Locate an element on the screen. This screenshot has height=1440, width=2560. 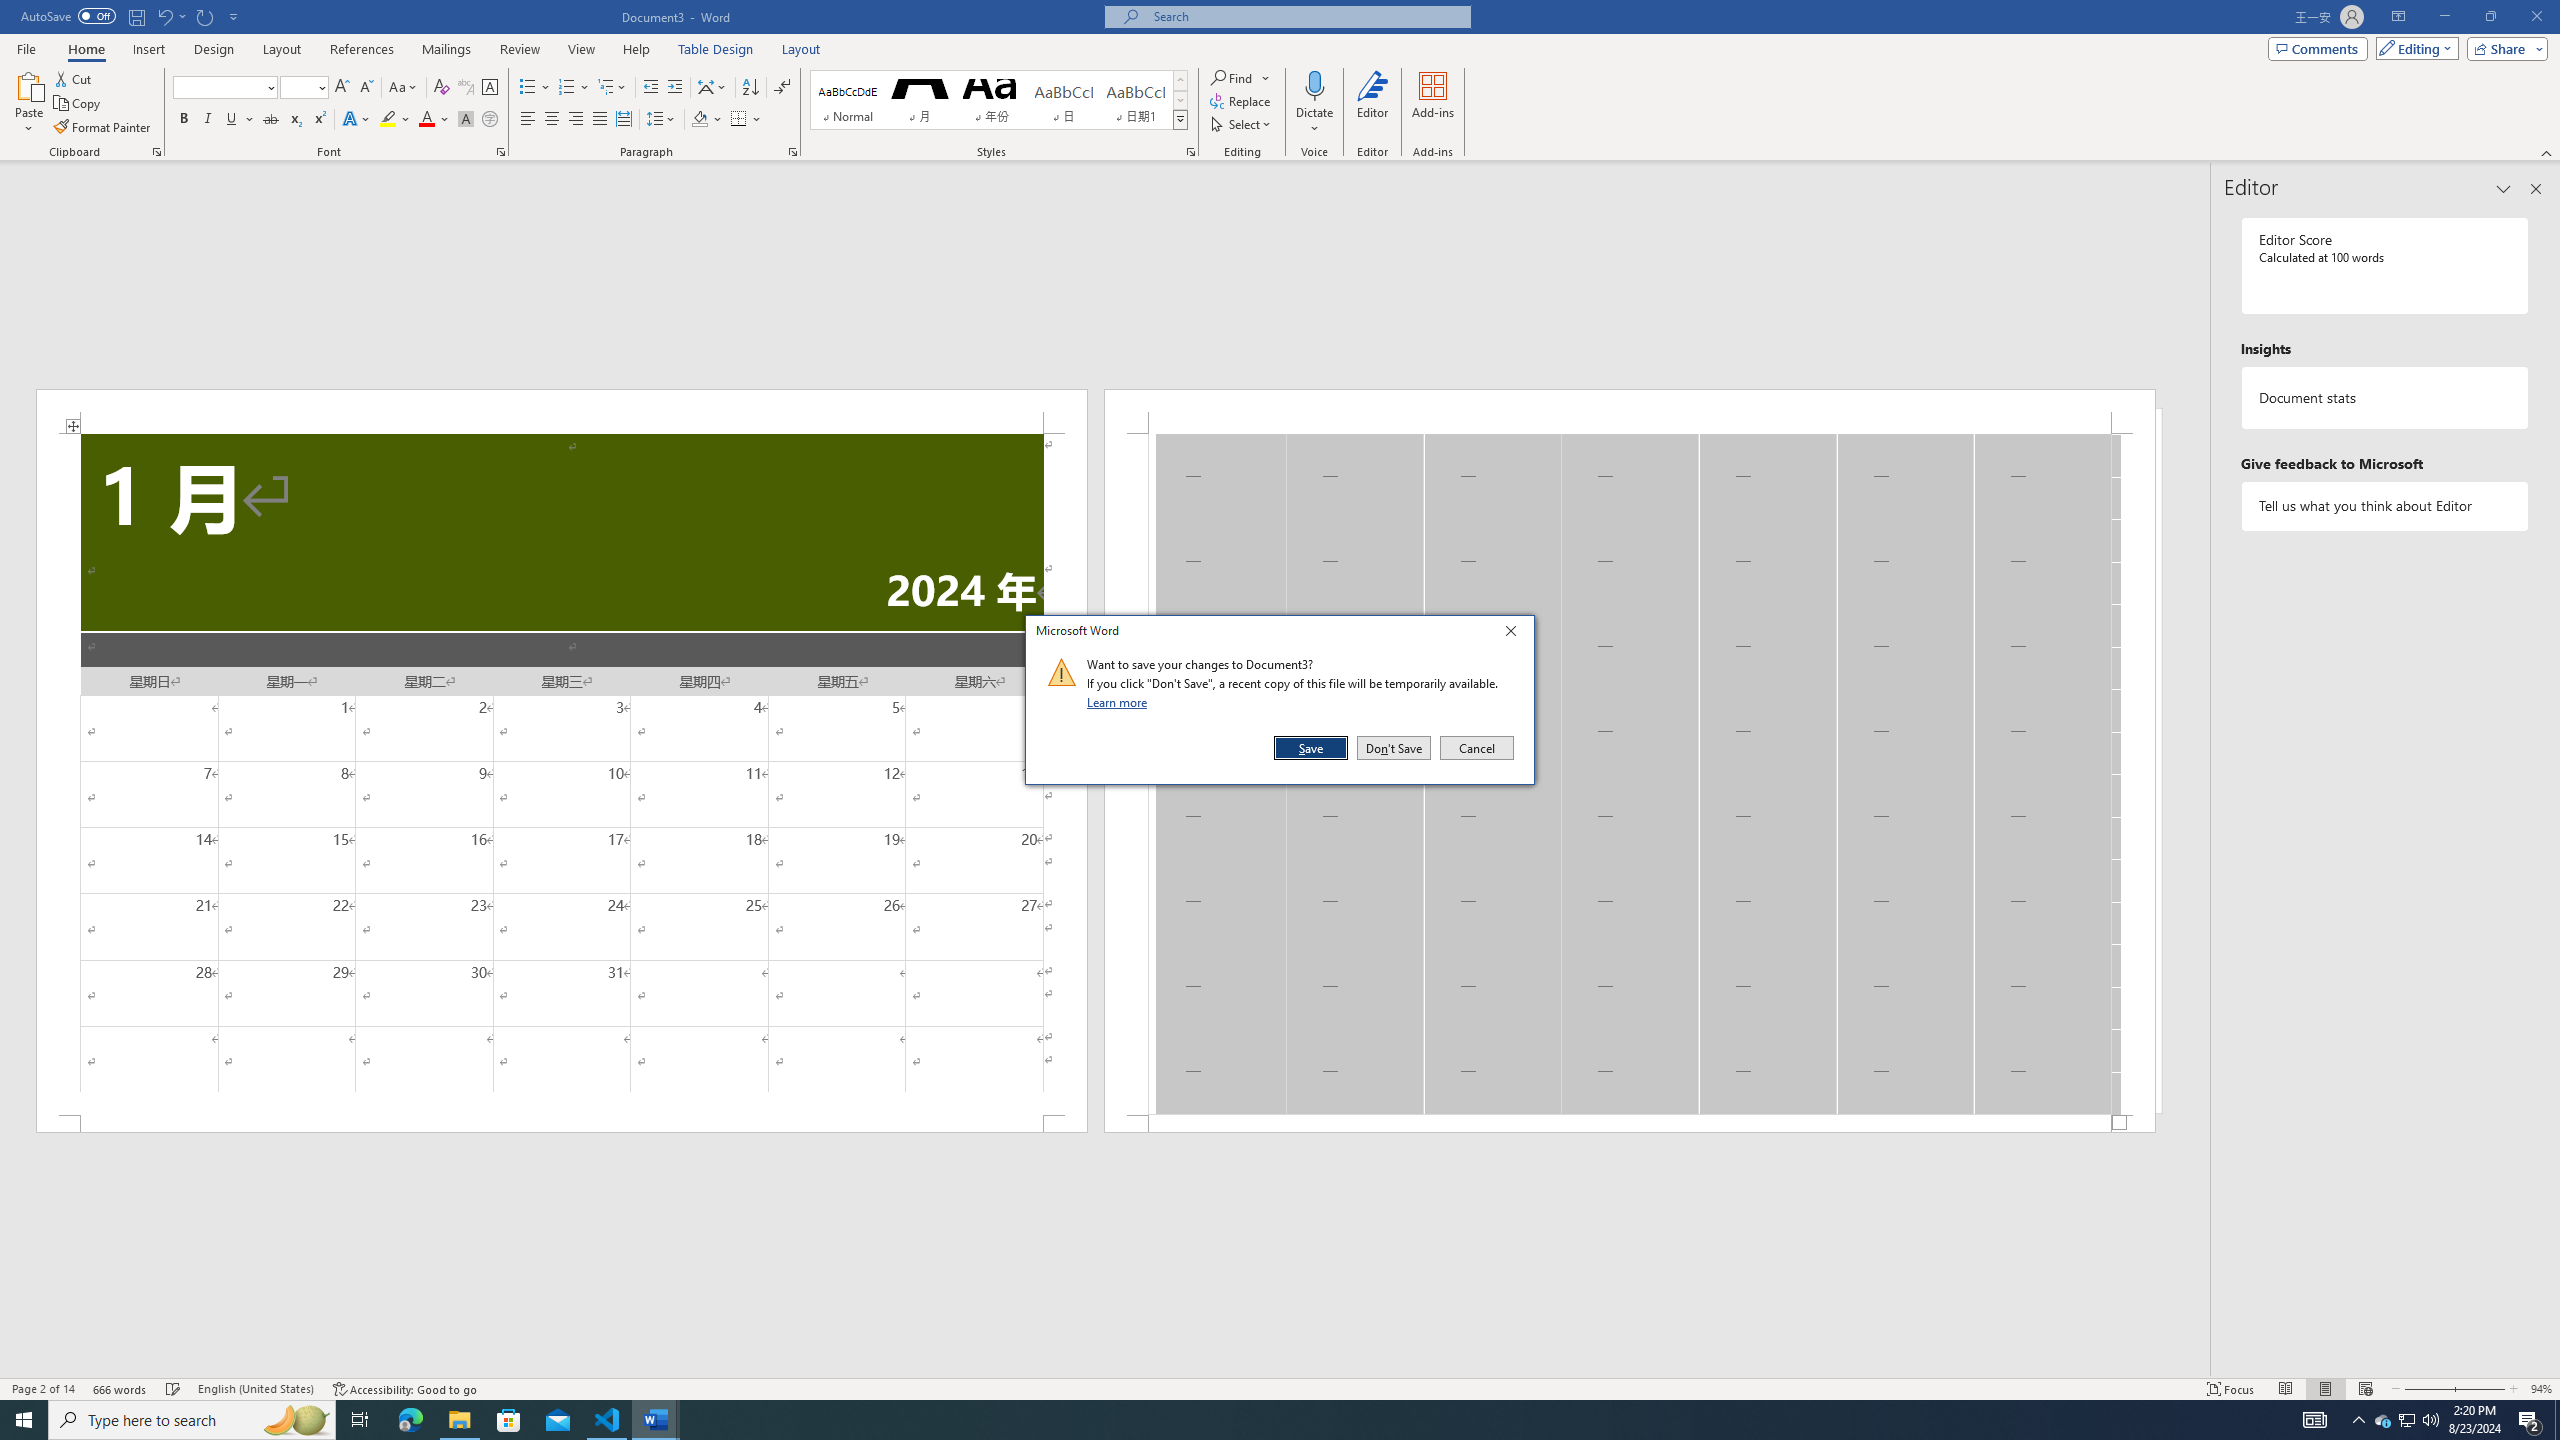
Sort... is located at coordinates (2383, 1420).